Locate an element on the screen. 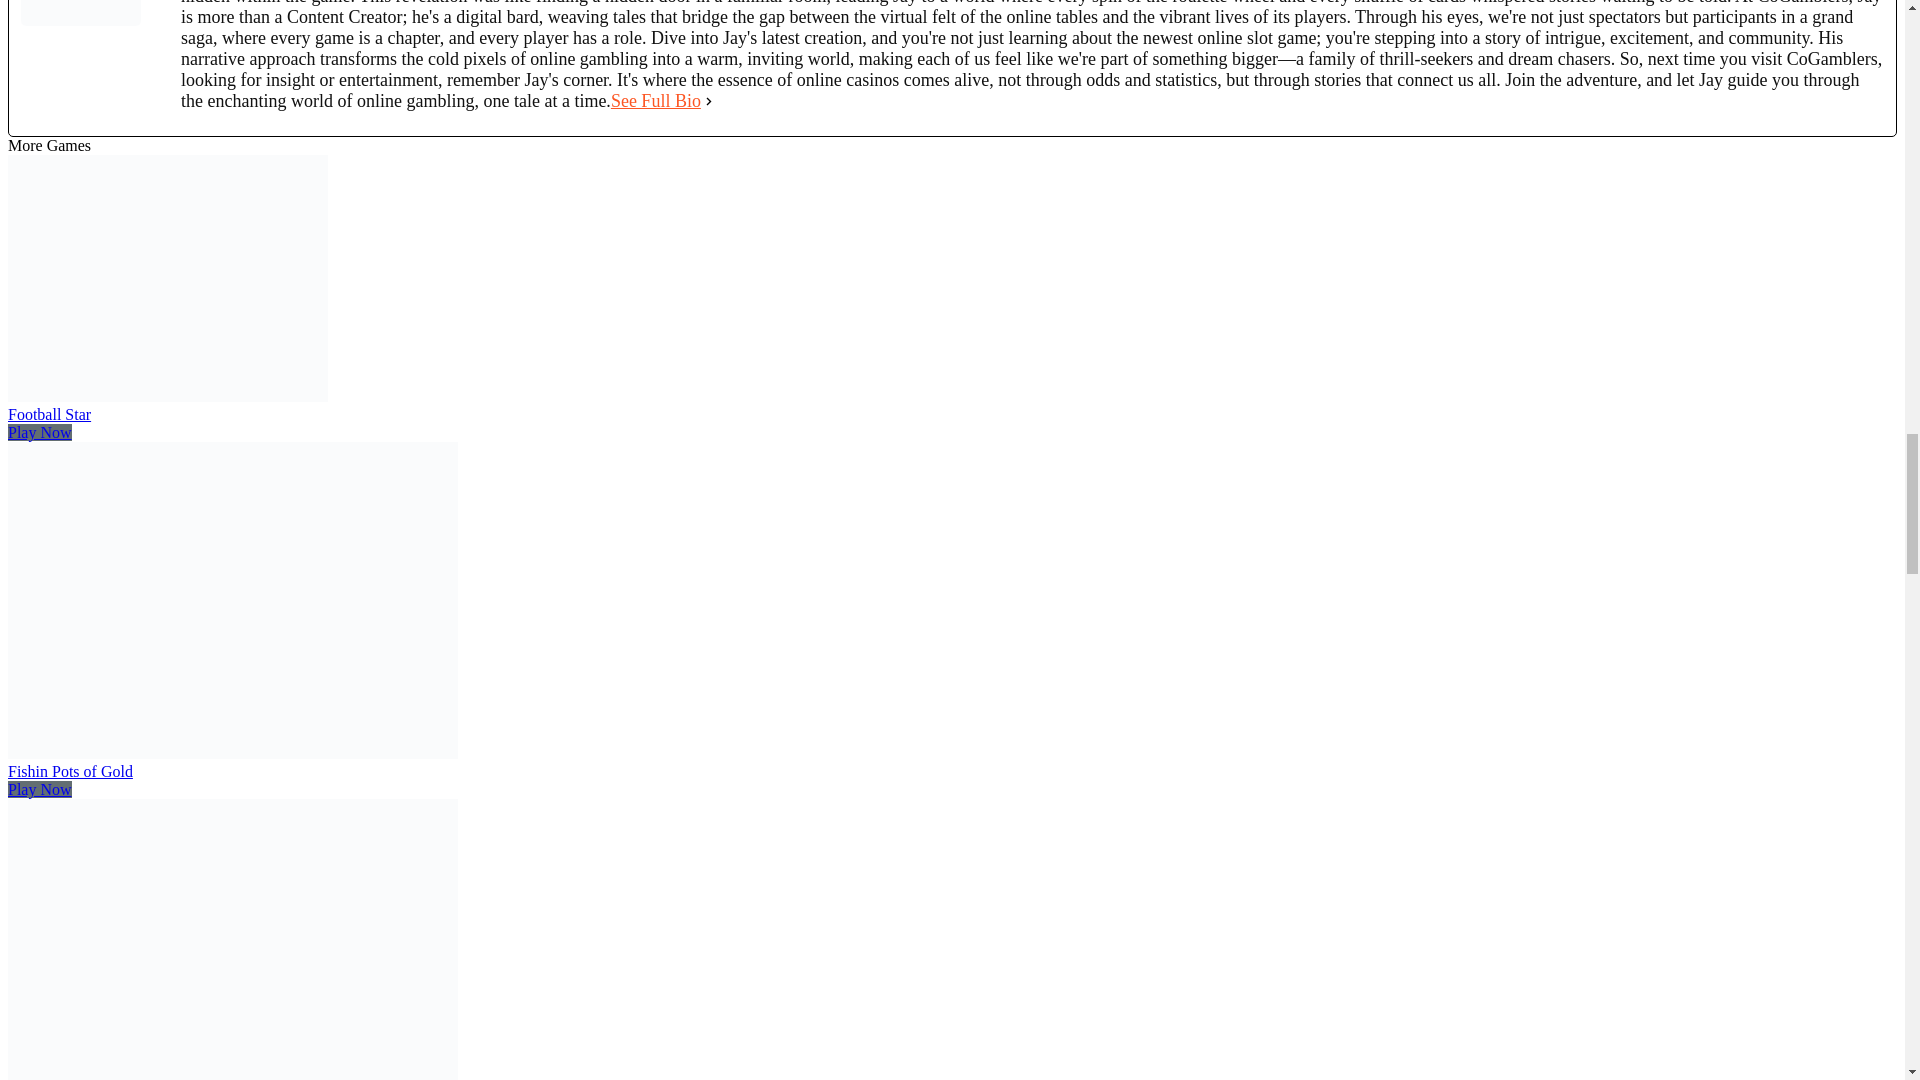  Football Star - cogamblers is located at coordinates (168, 278).